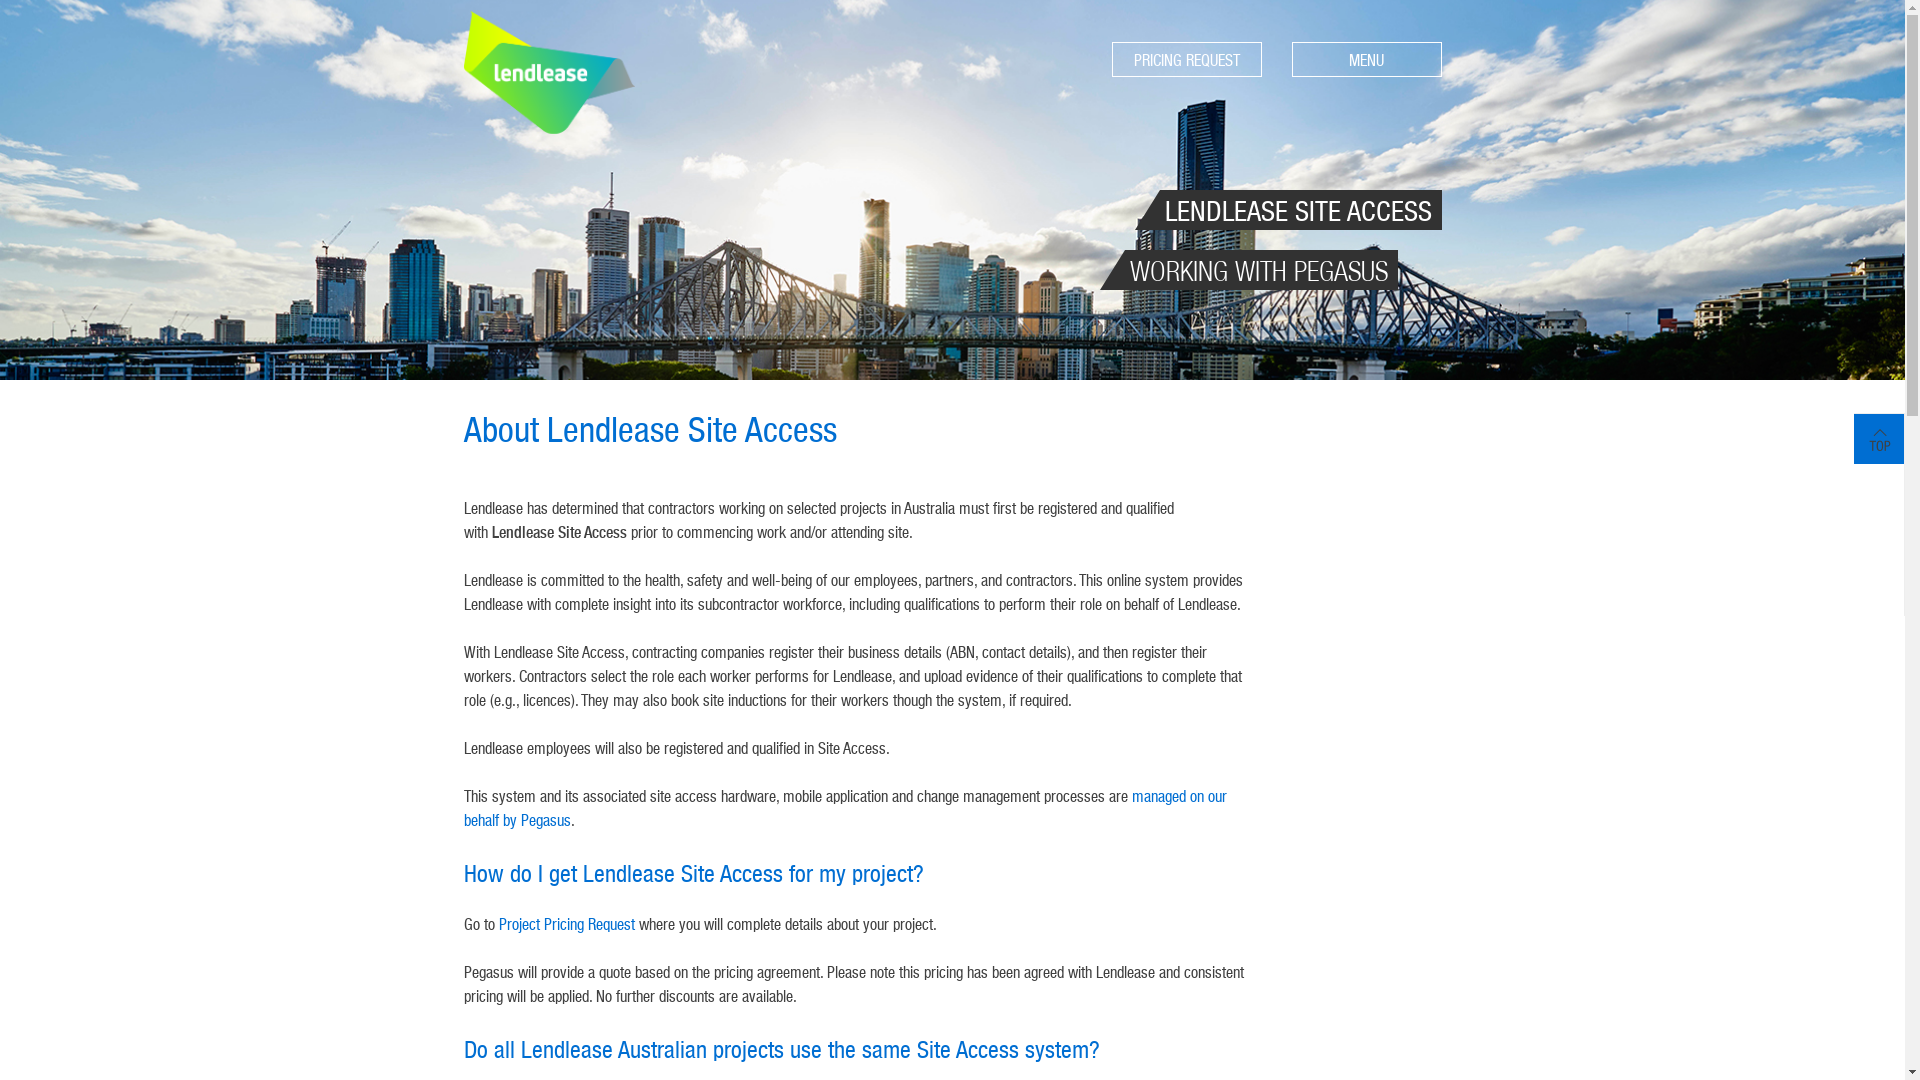 The width and height of the screenshot is (1920, 1080). What do you see at coordinates (1187, 60) in the screenshot?
I see `PRICING REQUEST` at bounding box center [1187, 60].